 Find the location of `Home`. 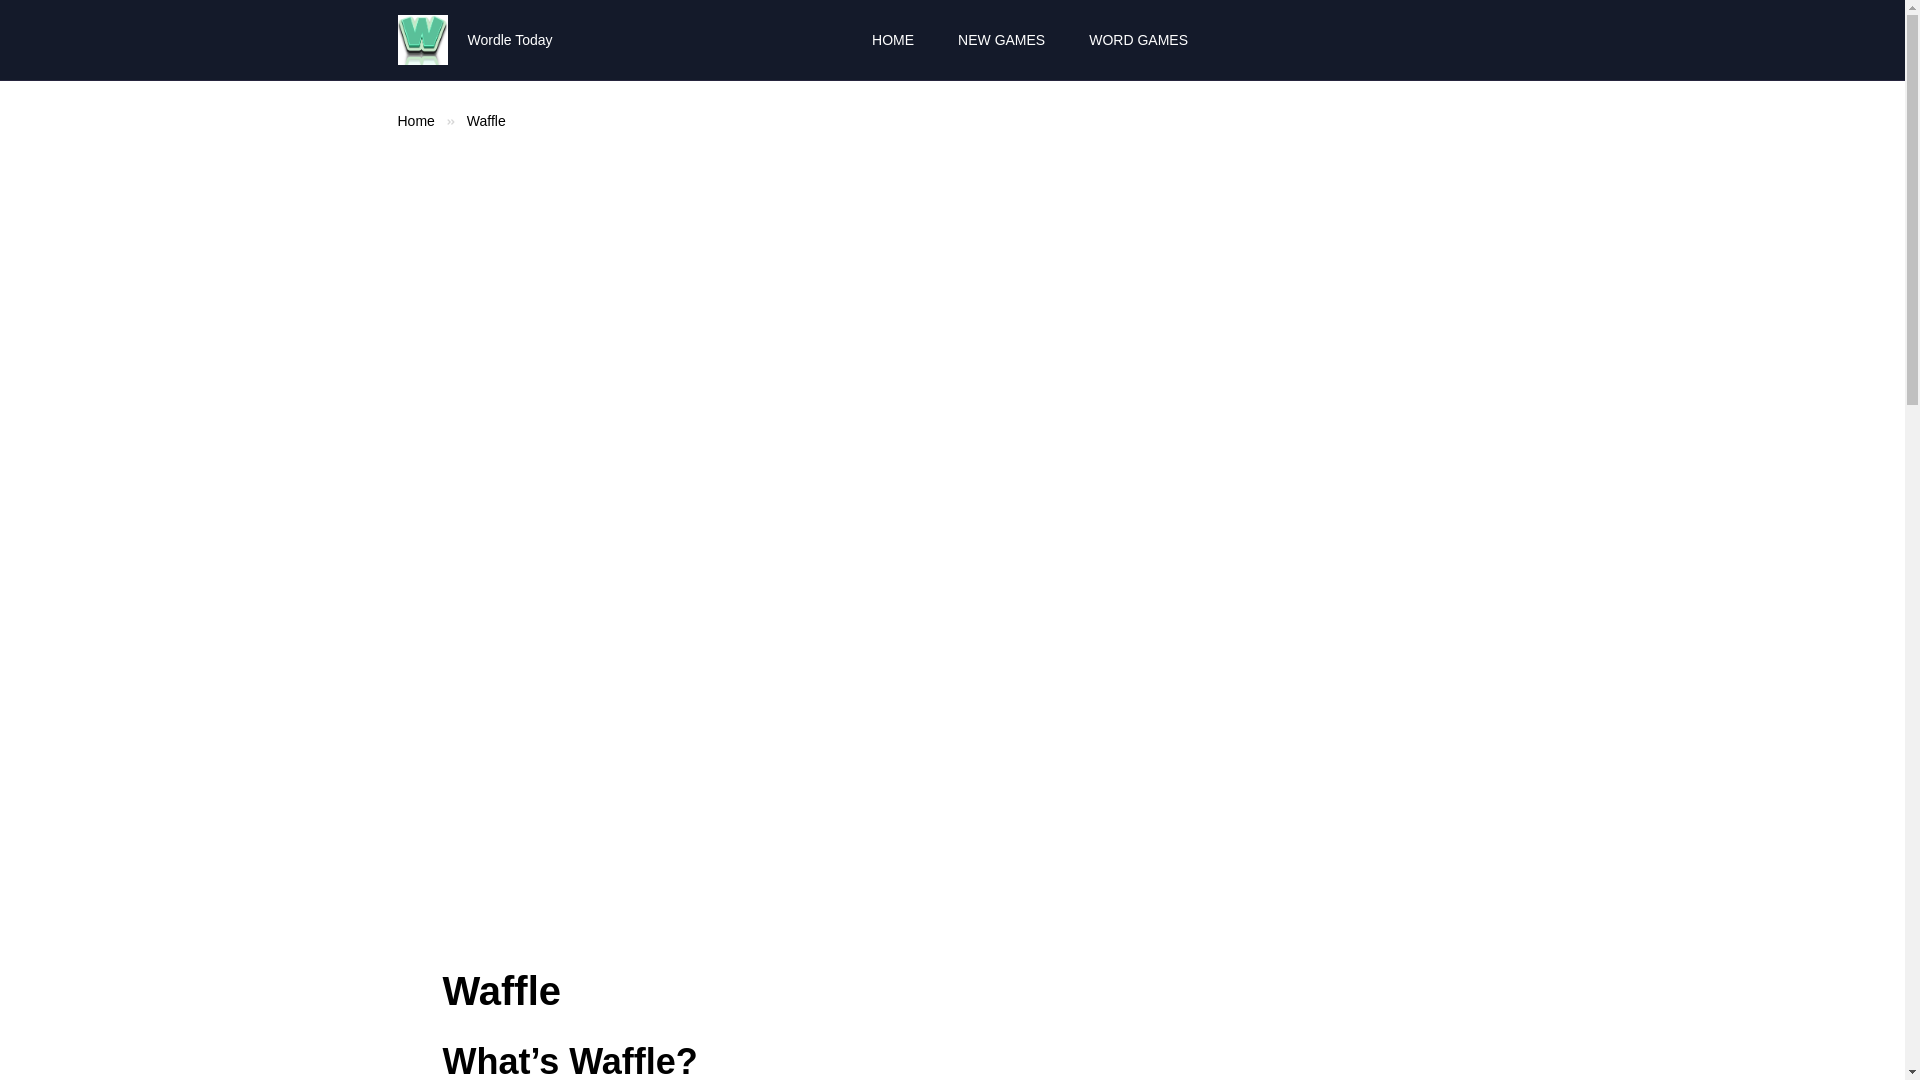

Home is located at coordinates (416, 120).